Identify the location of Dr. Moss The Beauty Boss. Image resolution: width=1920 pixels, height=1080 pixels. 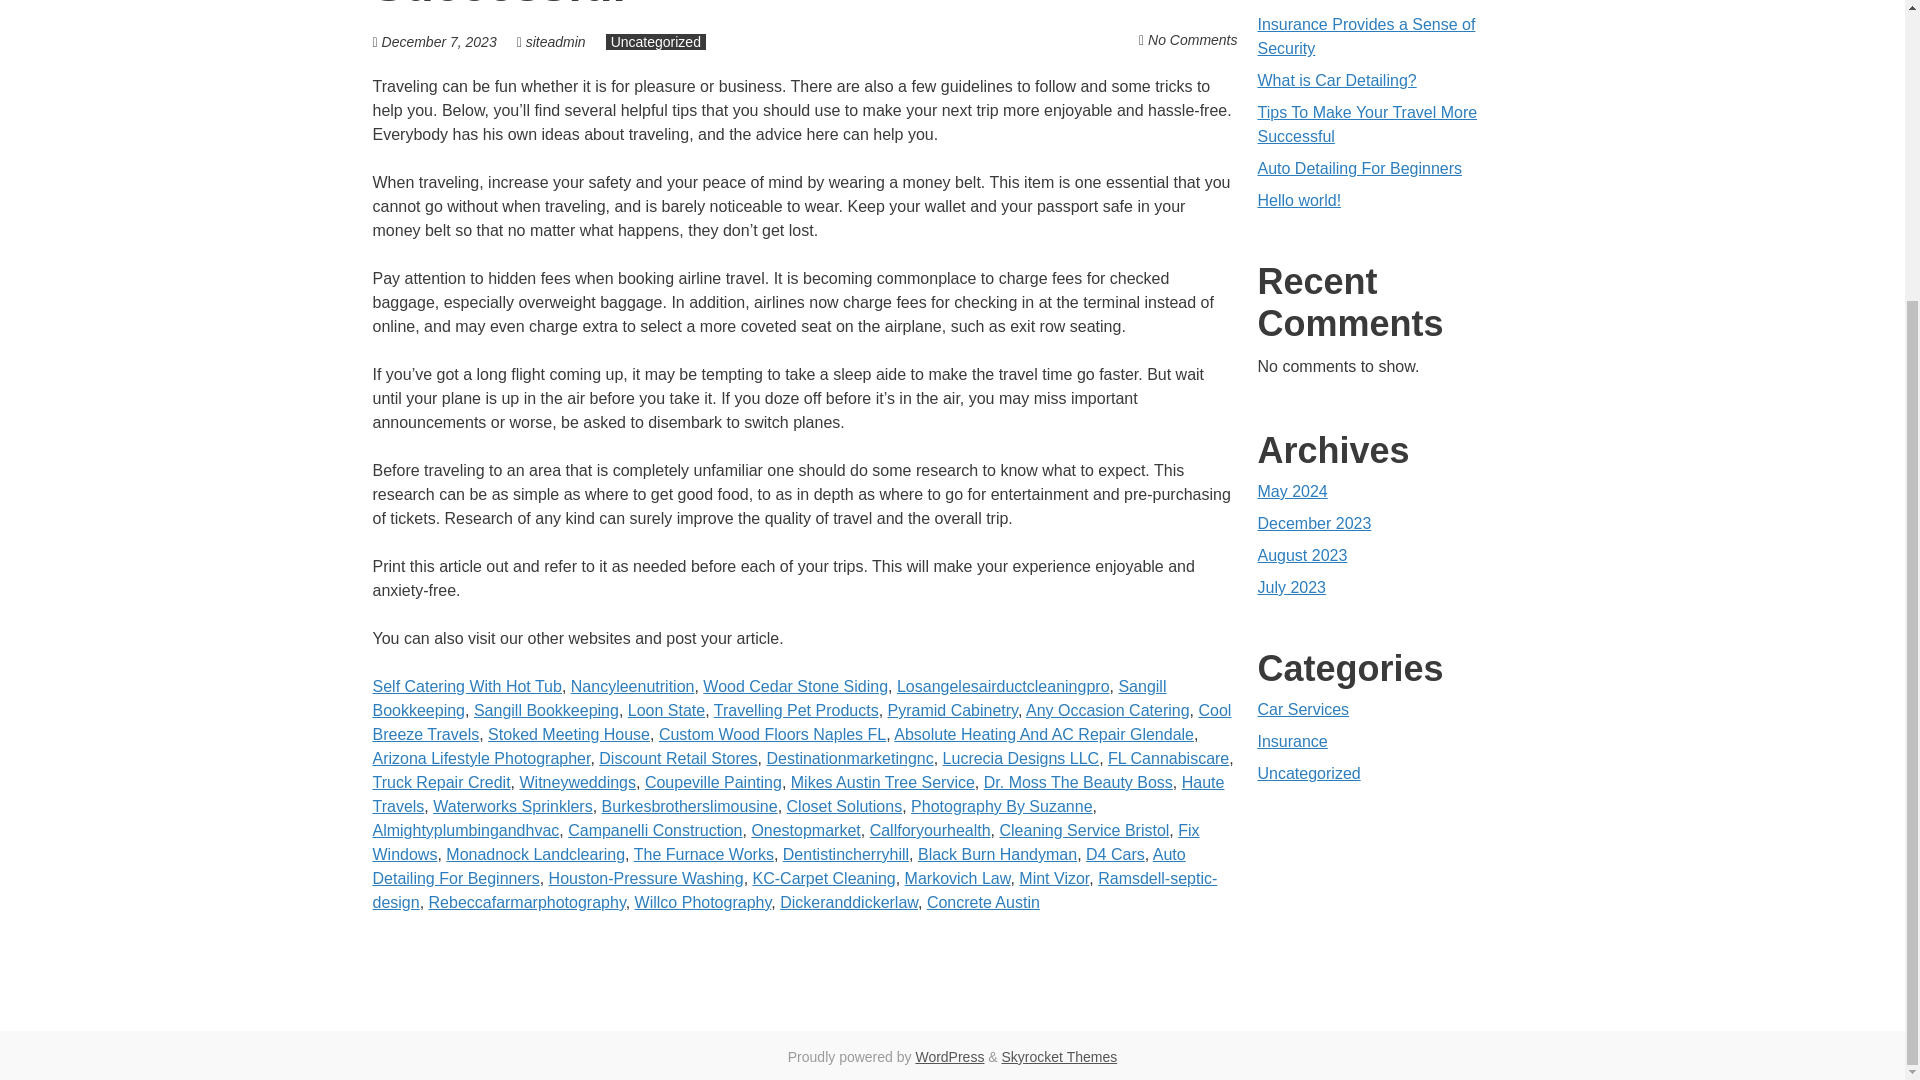
(1078, 782).